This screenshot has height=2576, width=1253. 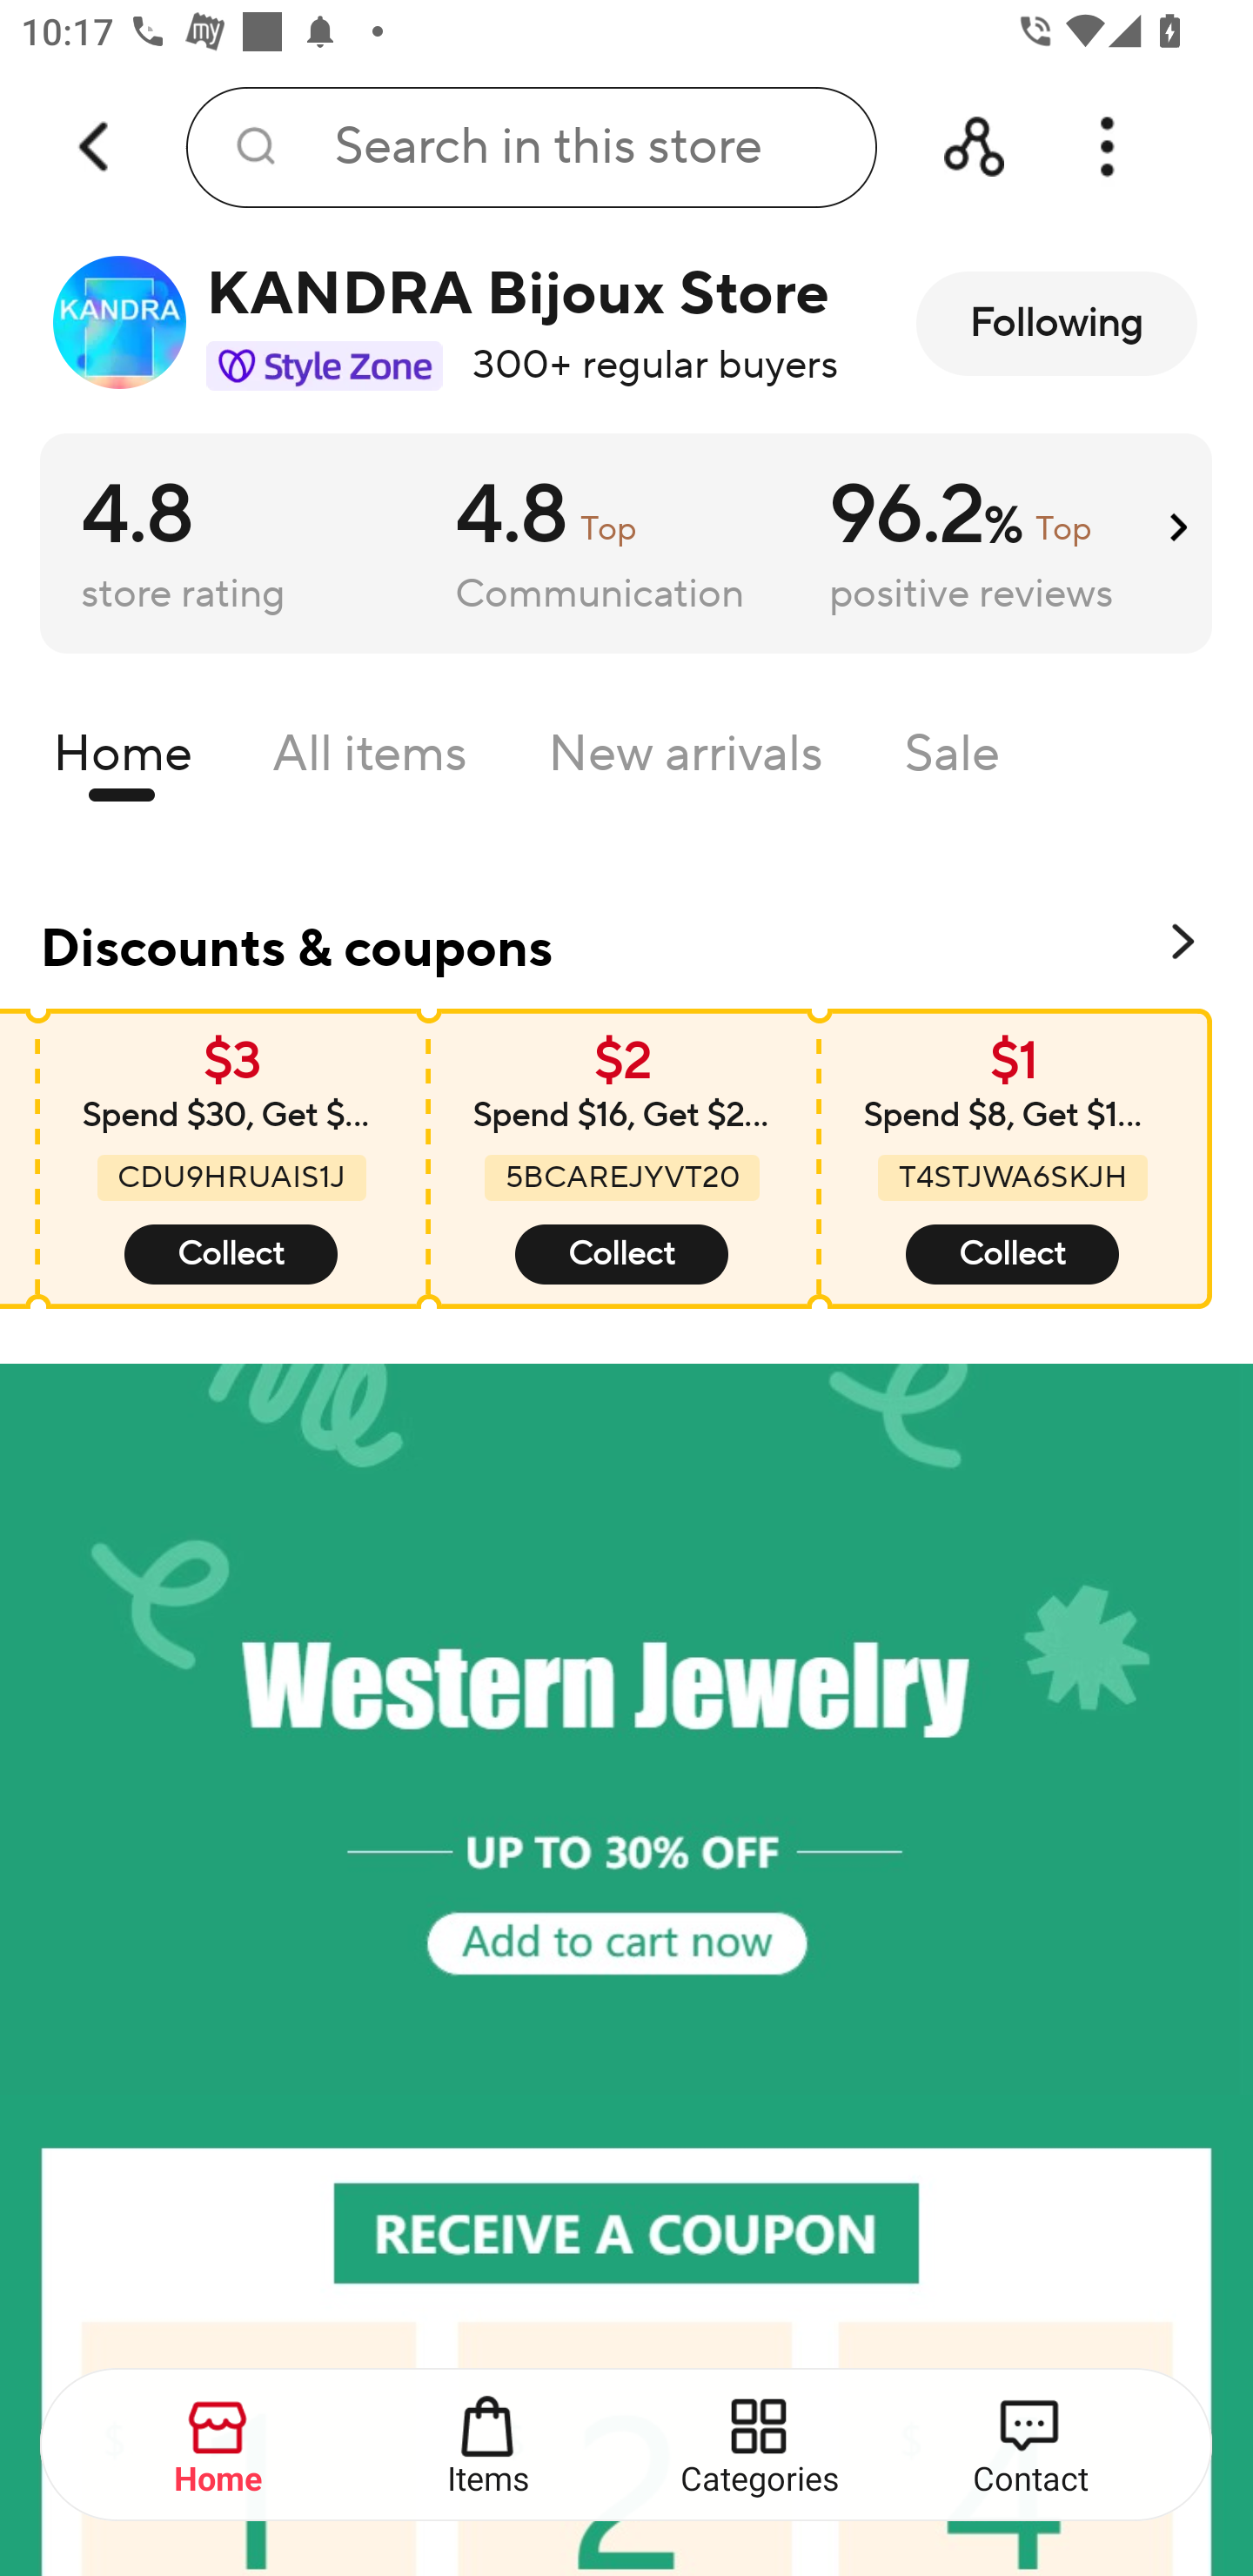 I want to click on Collect, so click(x=621, y=1255).